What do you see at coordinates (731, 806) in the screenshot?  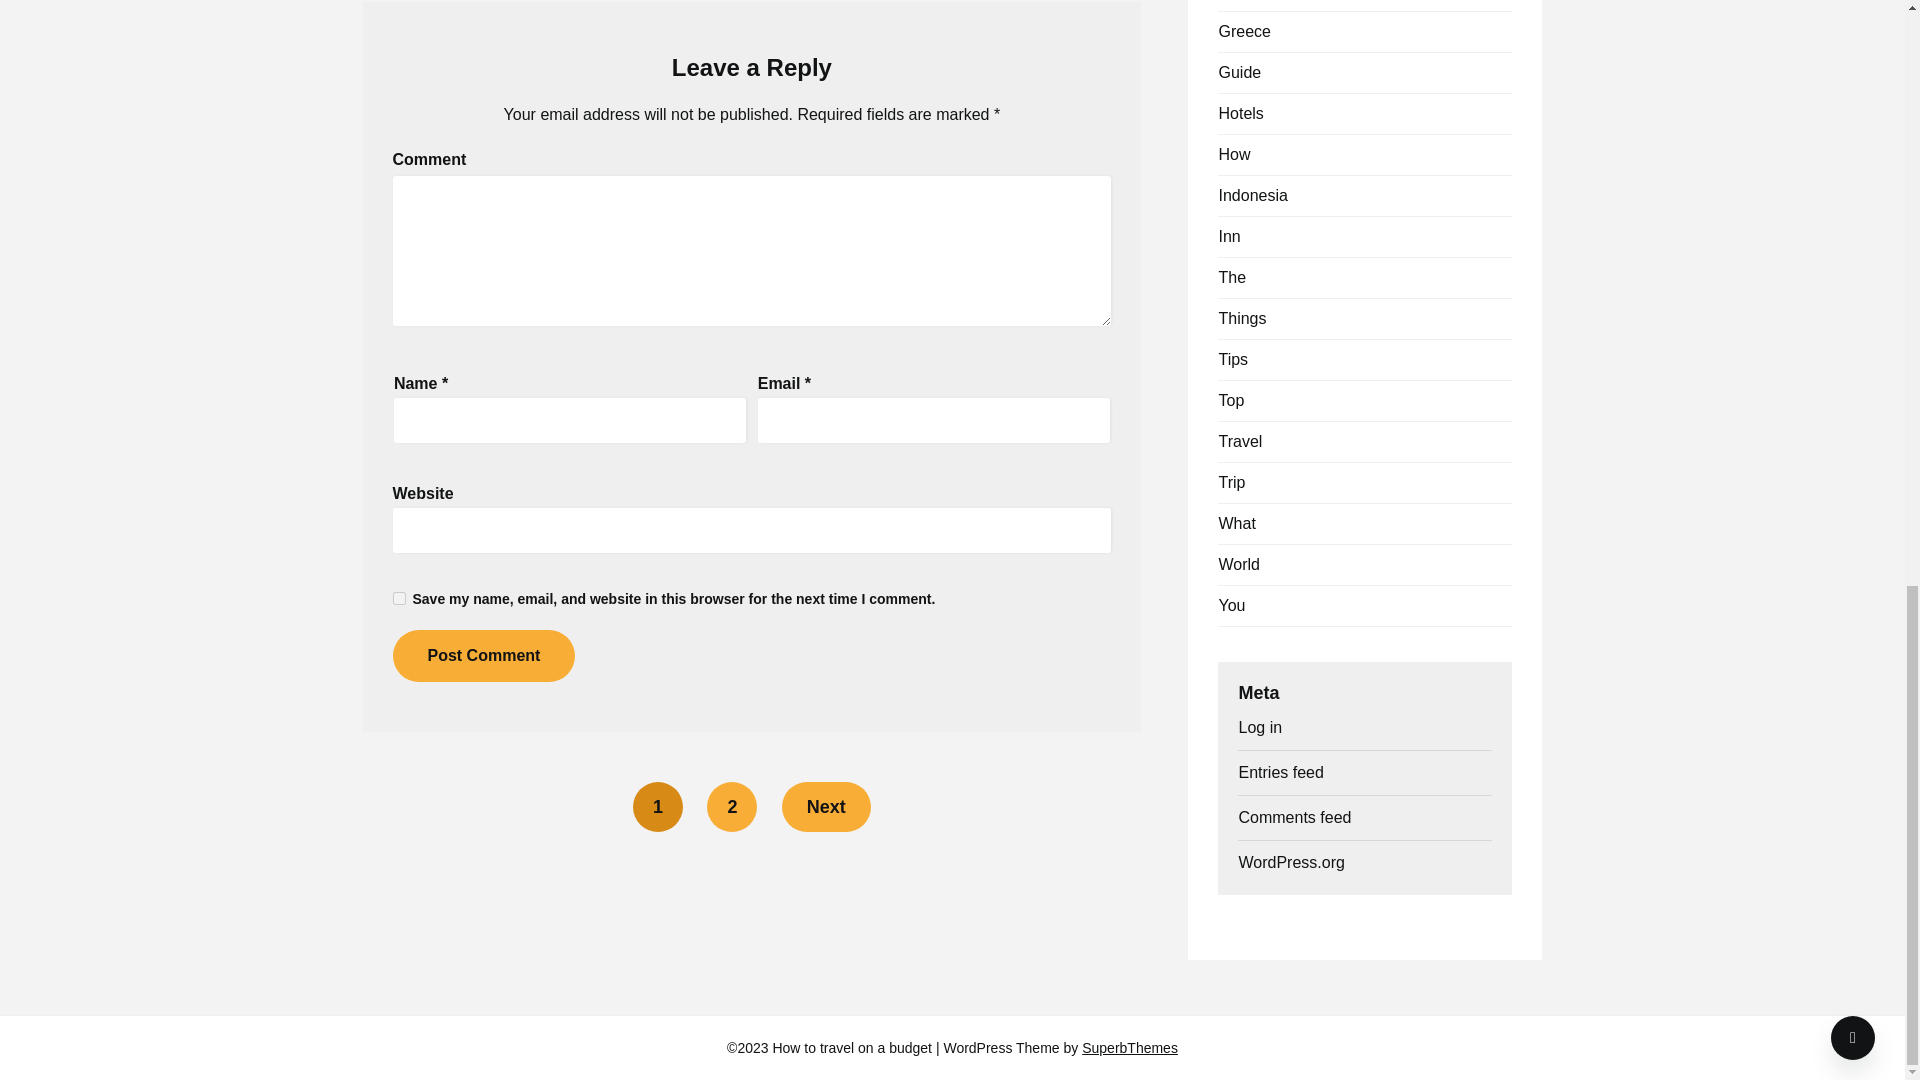 I see `2` at bounding box center [731, 806].